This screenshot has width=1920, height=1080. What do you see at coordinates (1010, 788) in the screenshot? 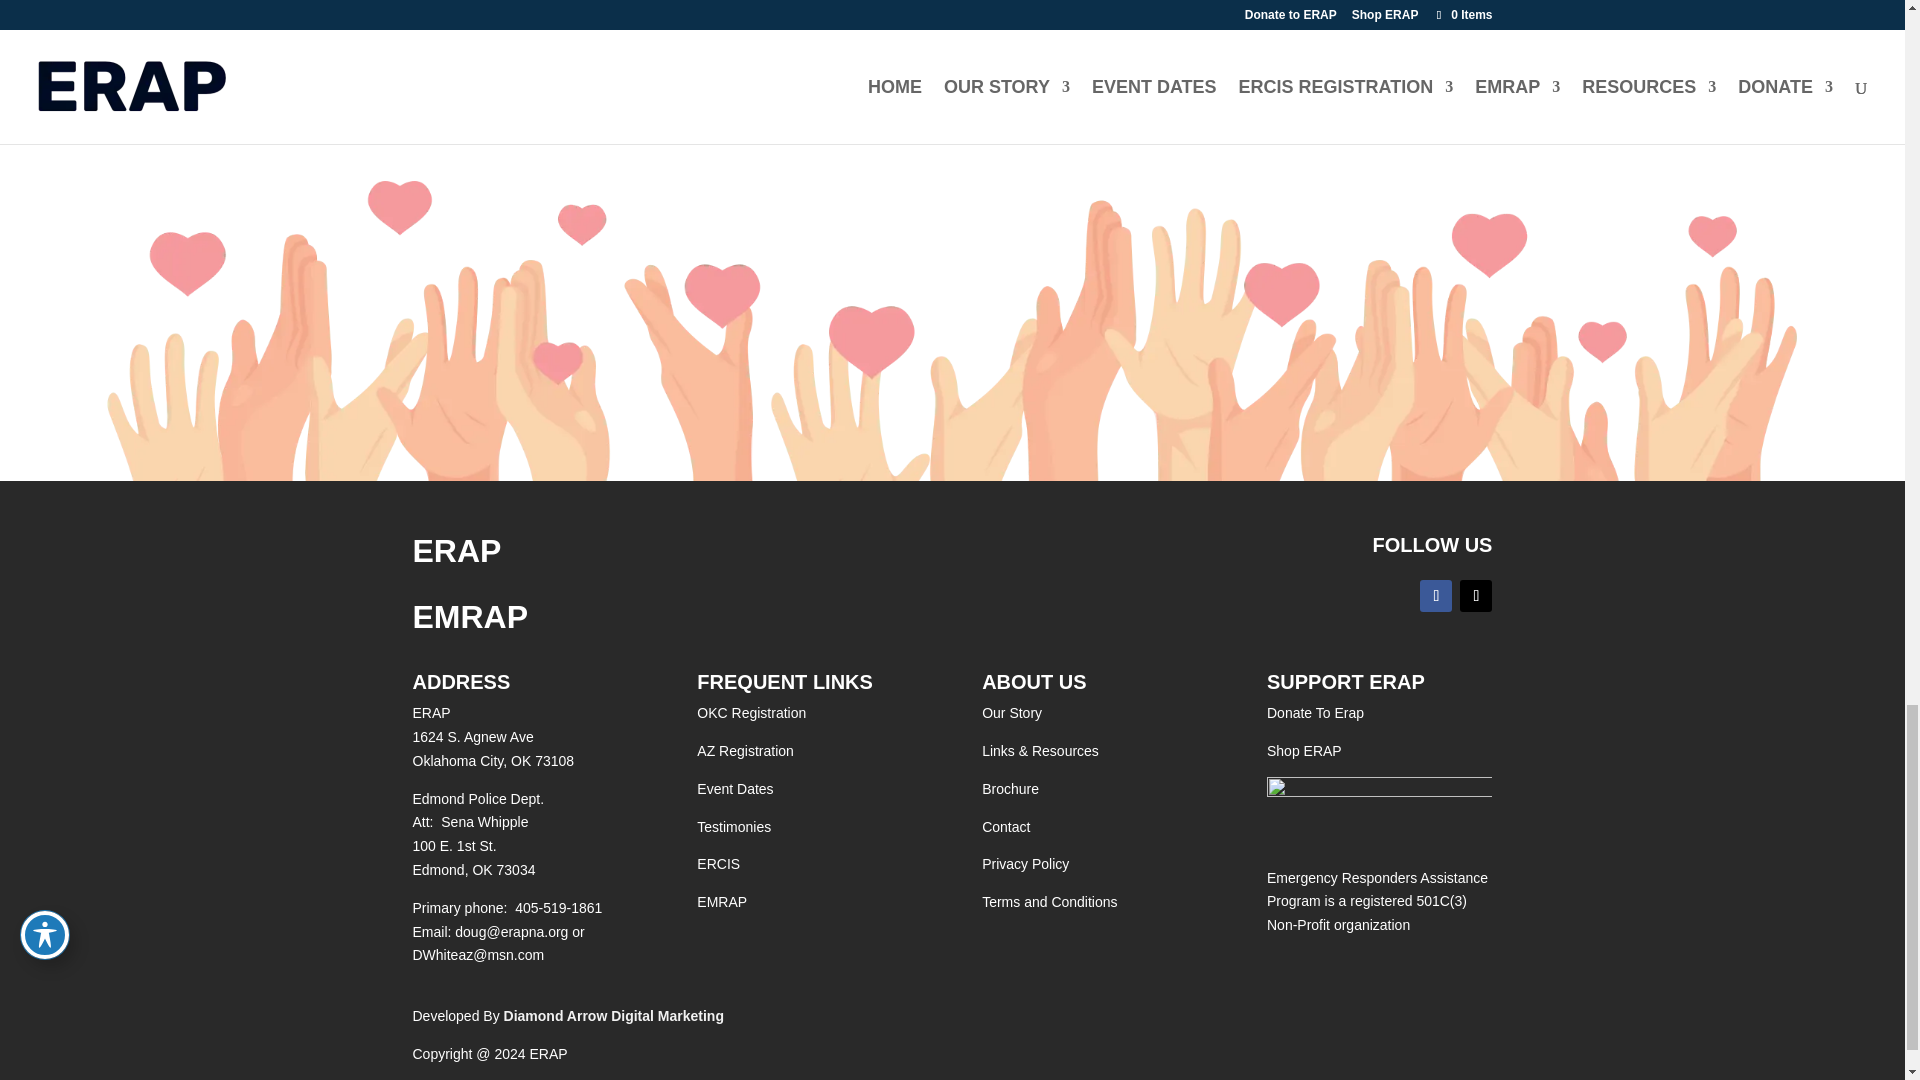
I see `Brochure` at bounding box center [1010, 788].